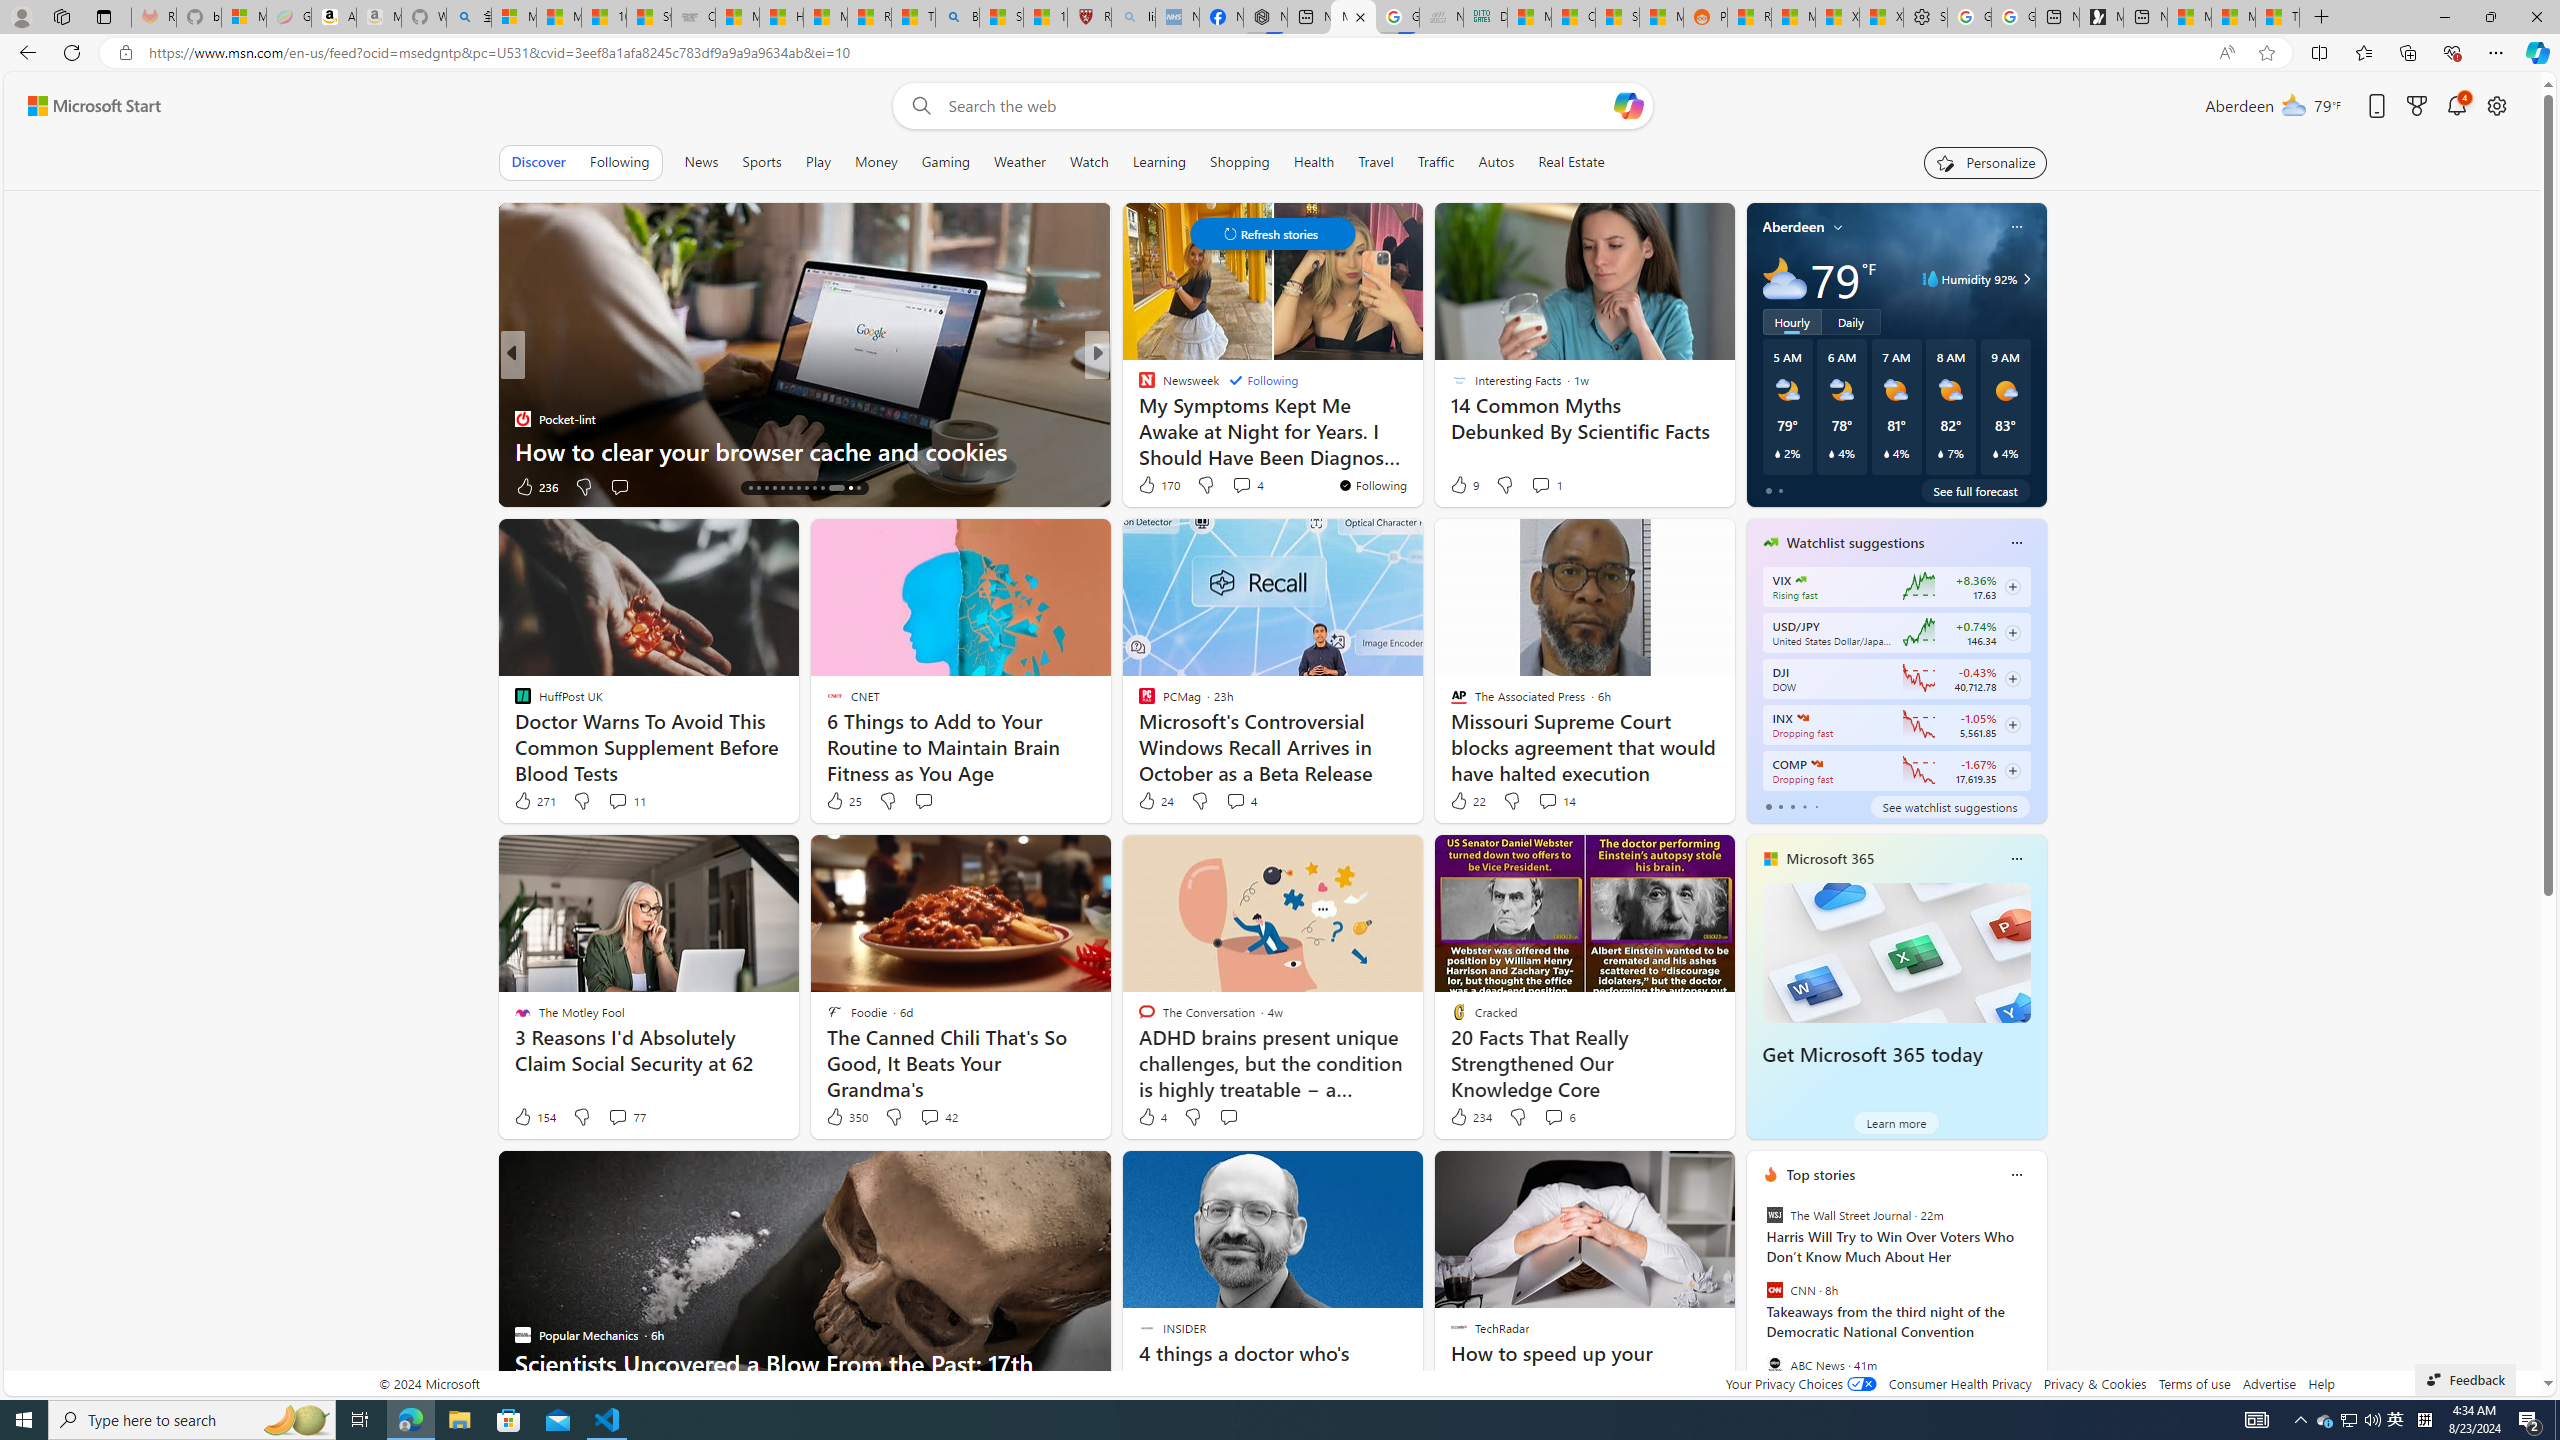 The image size is (2560, 1440). What do you see at coordinates (844, 488) in the screenshot?
I see `AutomationID: tab-25` at bounding box center [844, 488].